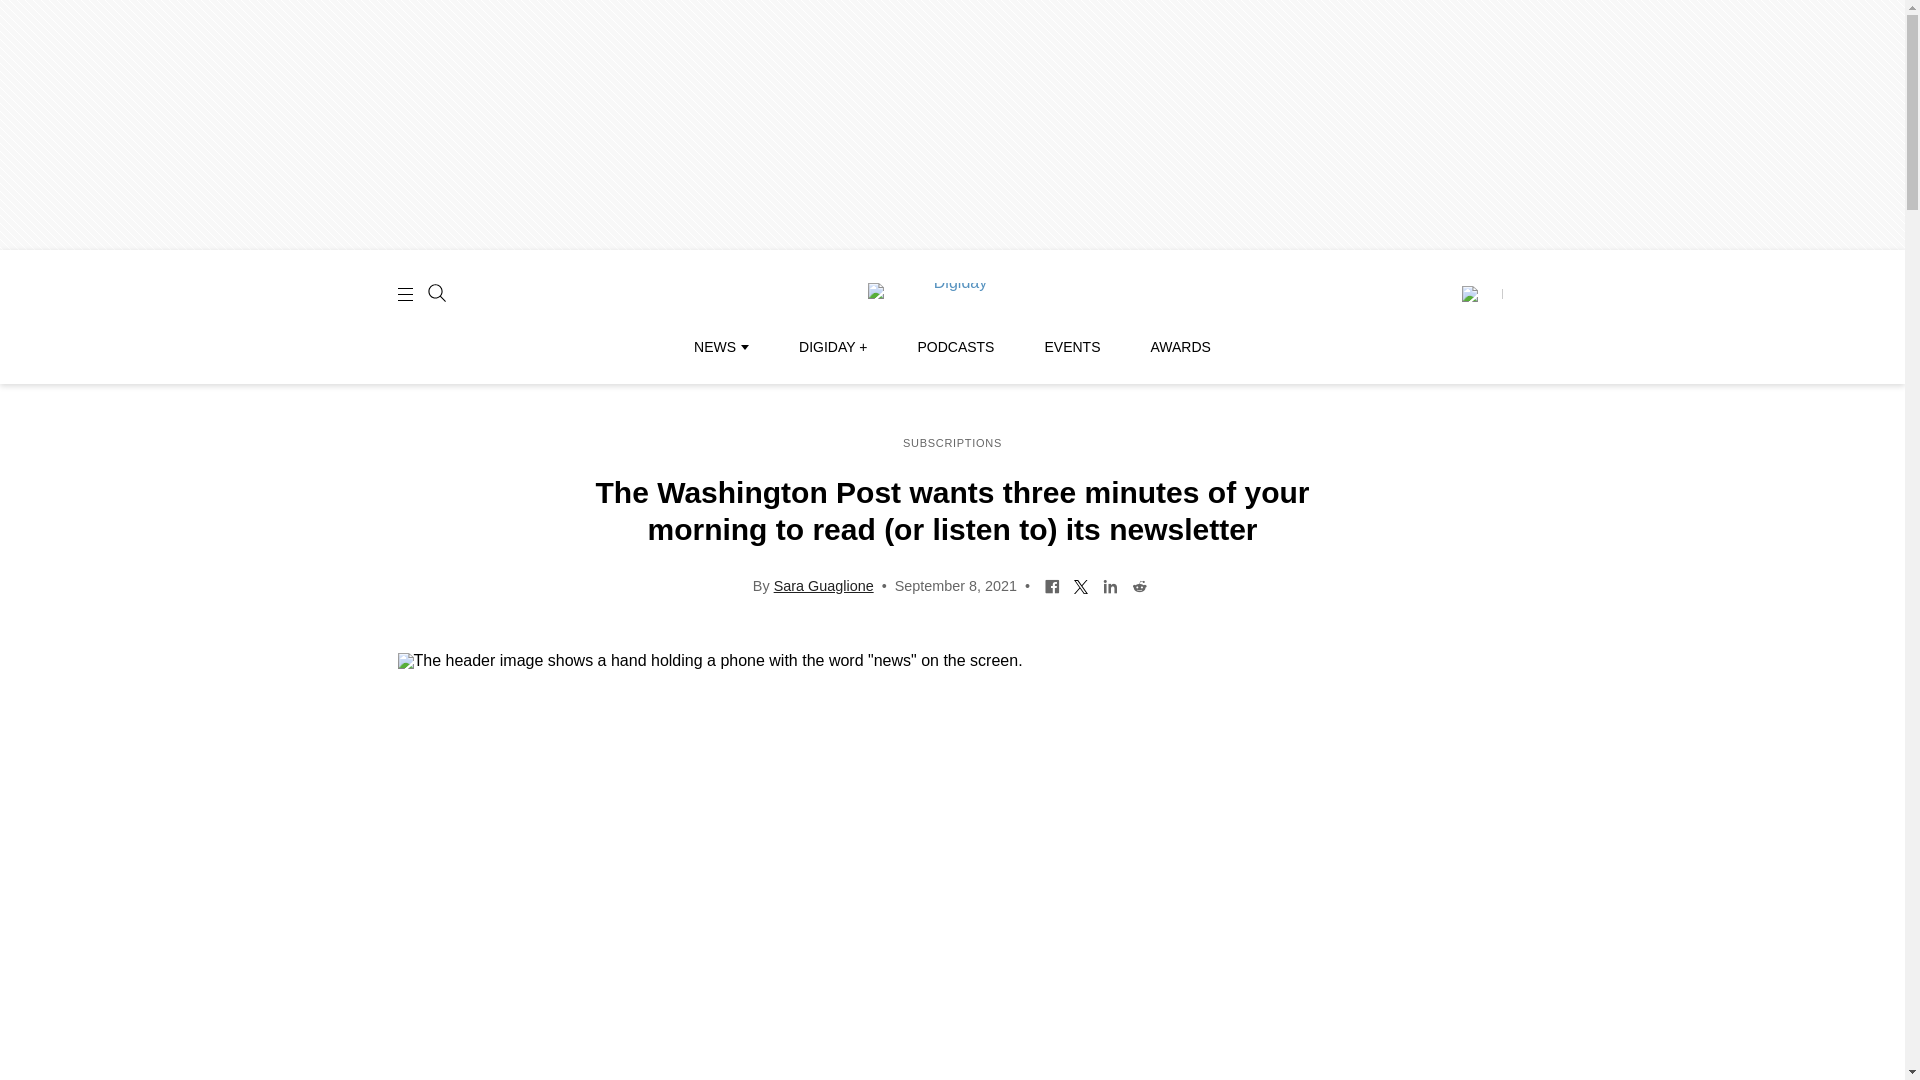 Image resolution: width=1920 pixels, height=1080 pixels. What do you see at coordinates (956, 347) in the screenshot?
I see `PODCASTS` at bounding box center [956, 347].